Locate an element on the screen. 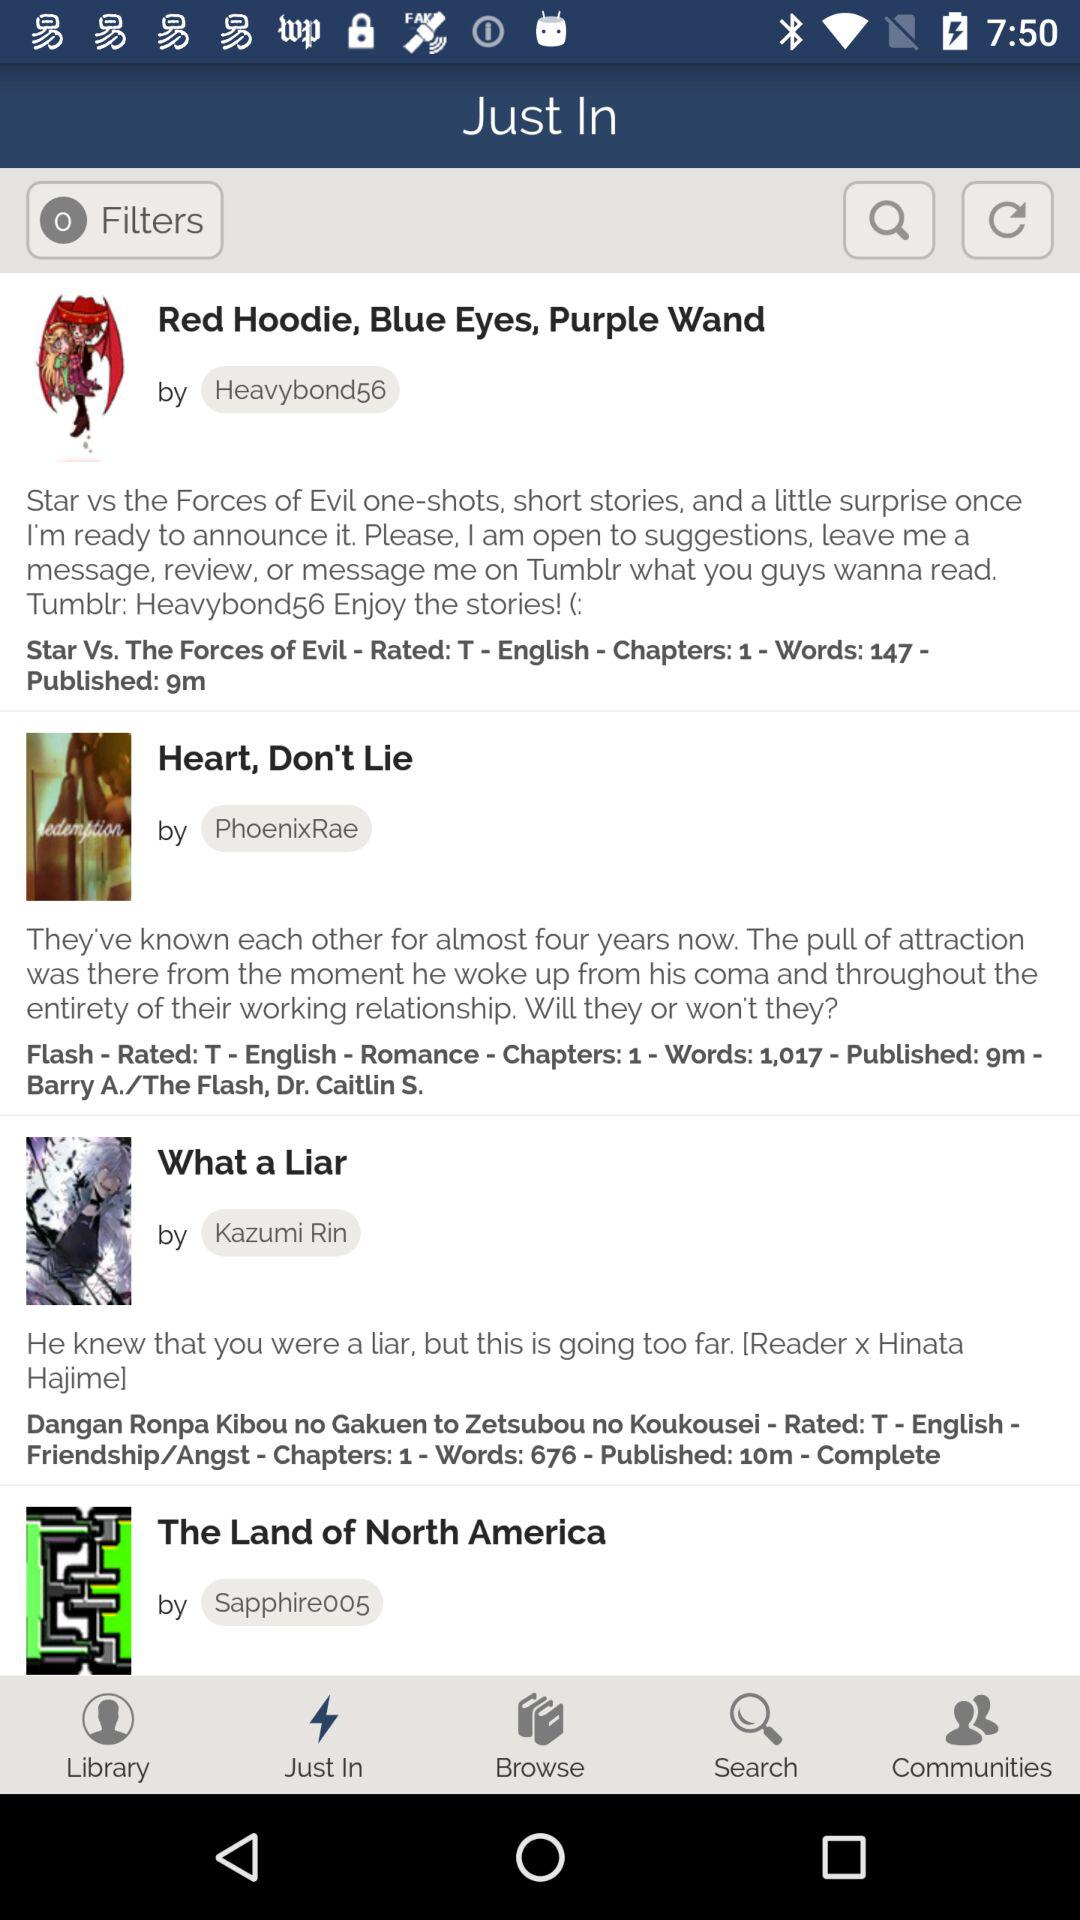  swipe until the heavybond56 icon is located at coordinates (300, 389).